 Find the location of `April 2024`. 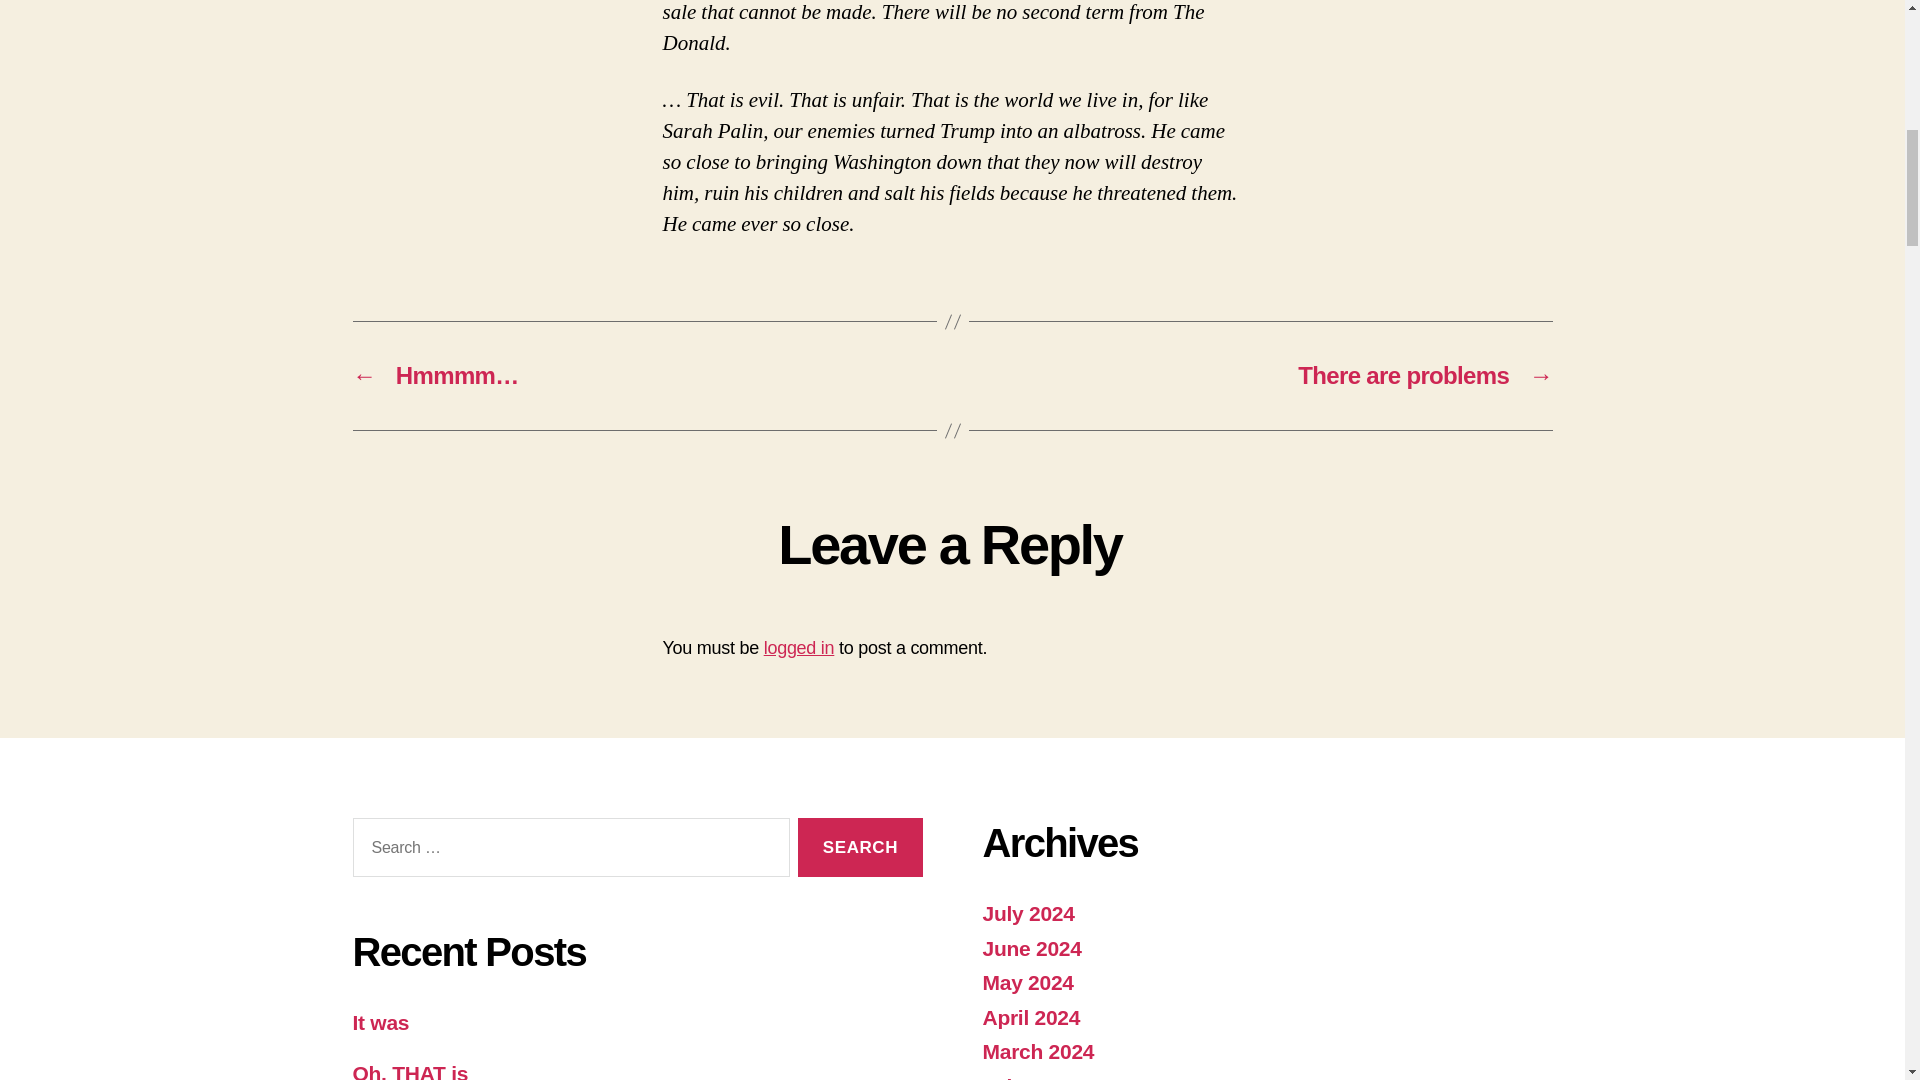

April 2024 is located at coordinates (1030, 1017).